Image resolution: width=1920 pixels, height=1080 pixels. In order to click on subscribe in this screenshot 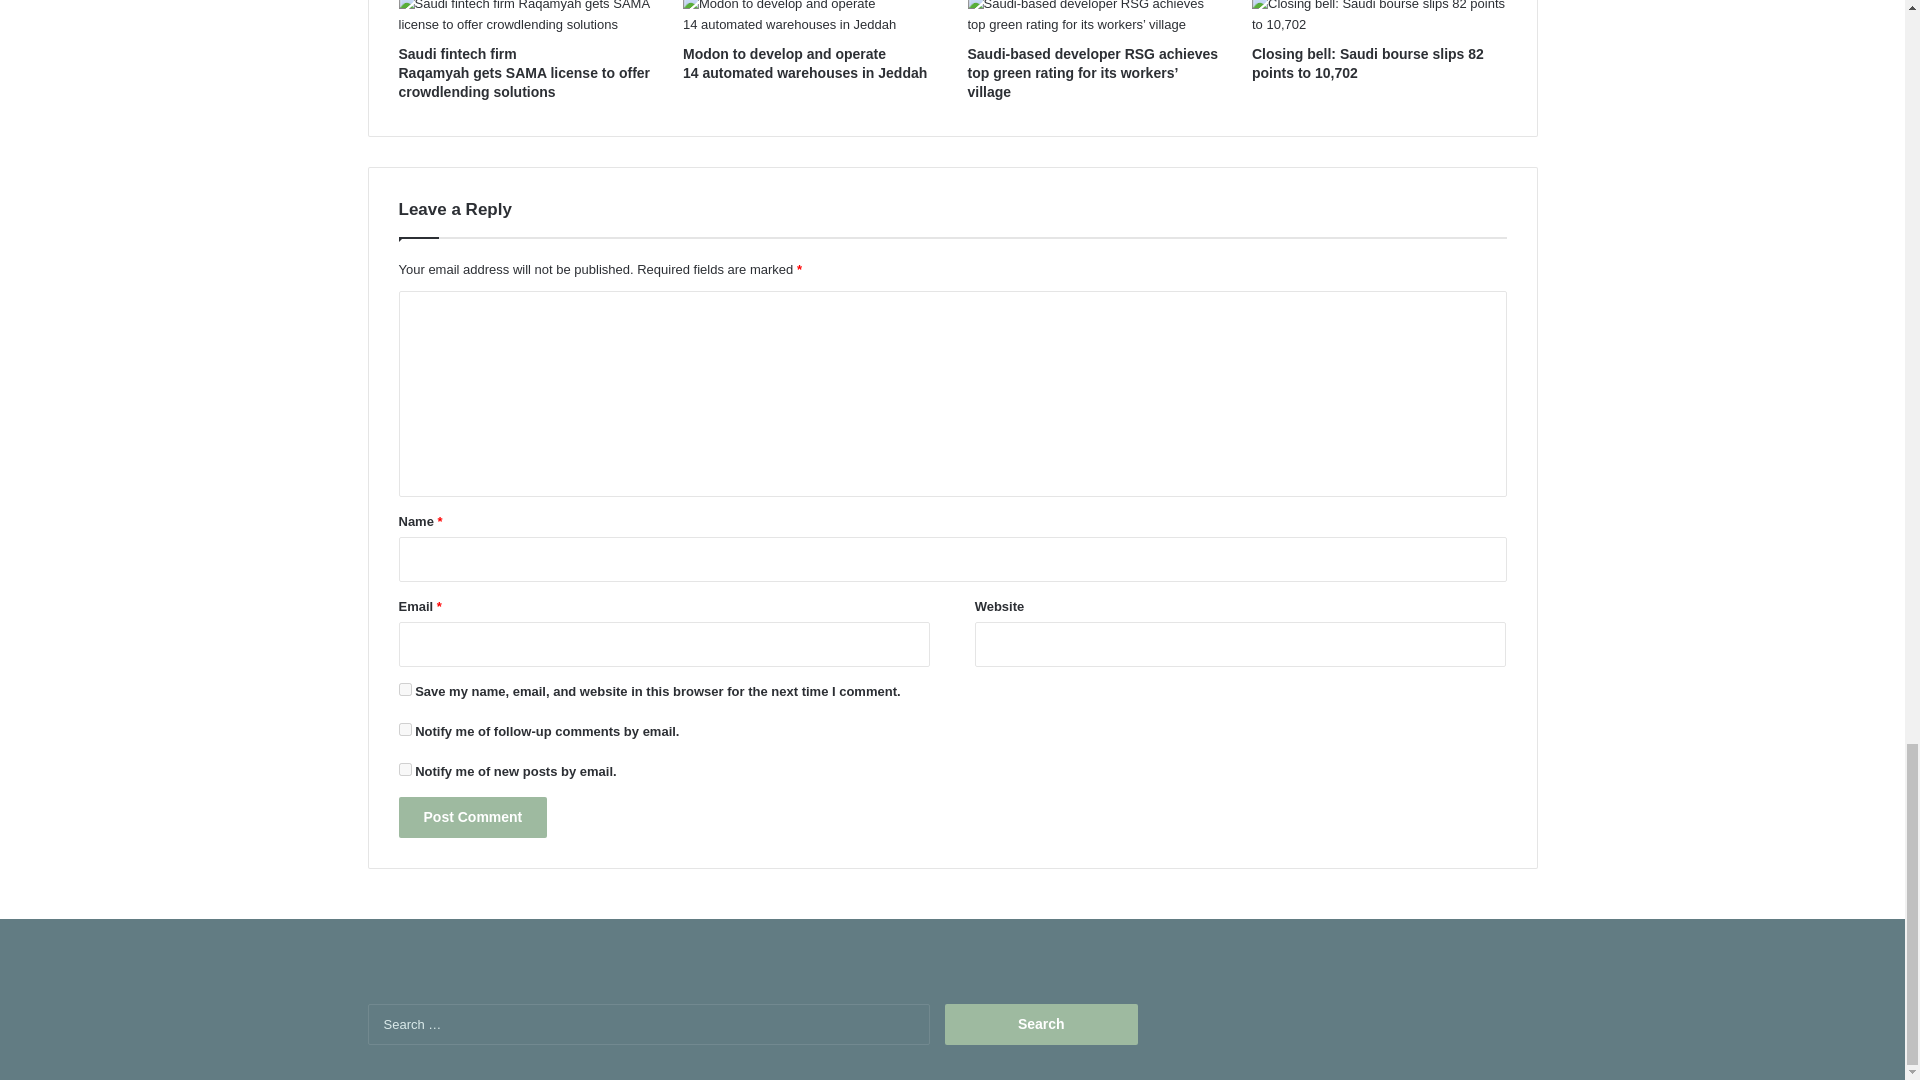, I will do `click(404, 769)`.